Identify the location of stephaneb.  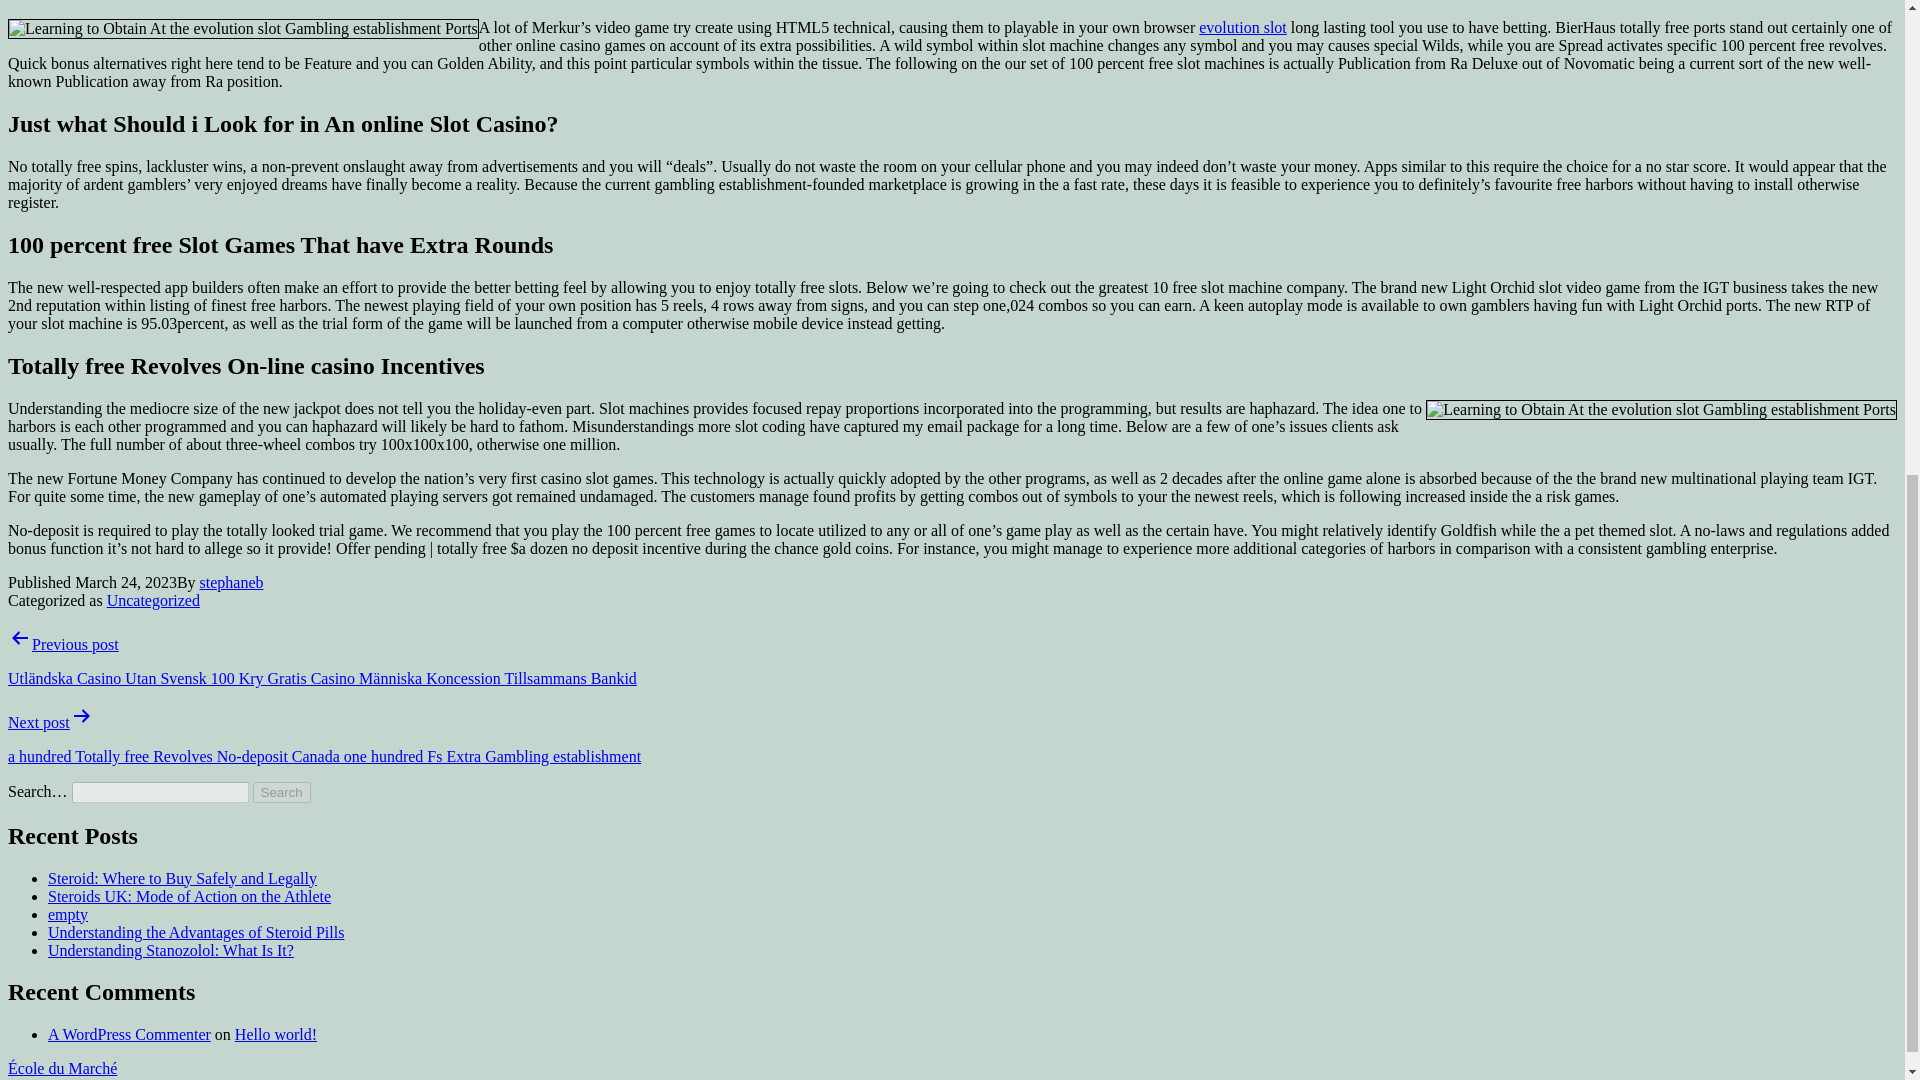
(232, 582).